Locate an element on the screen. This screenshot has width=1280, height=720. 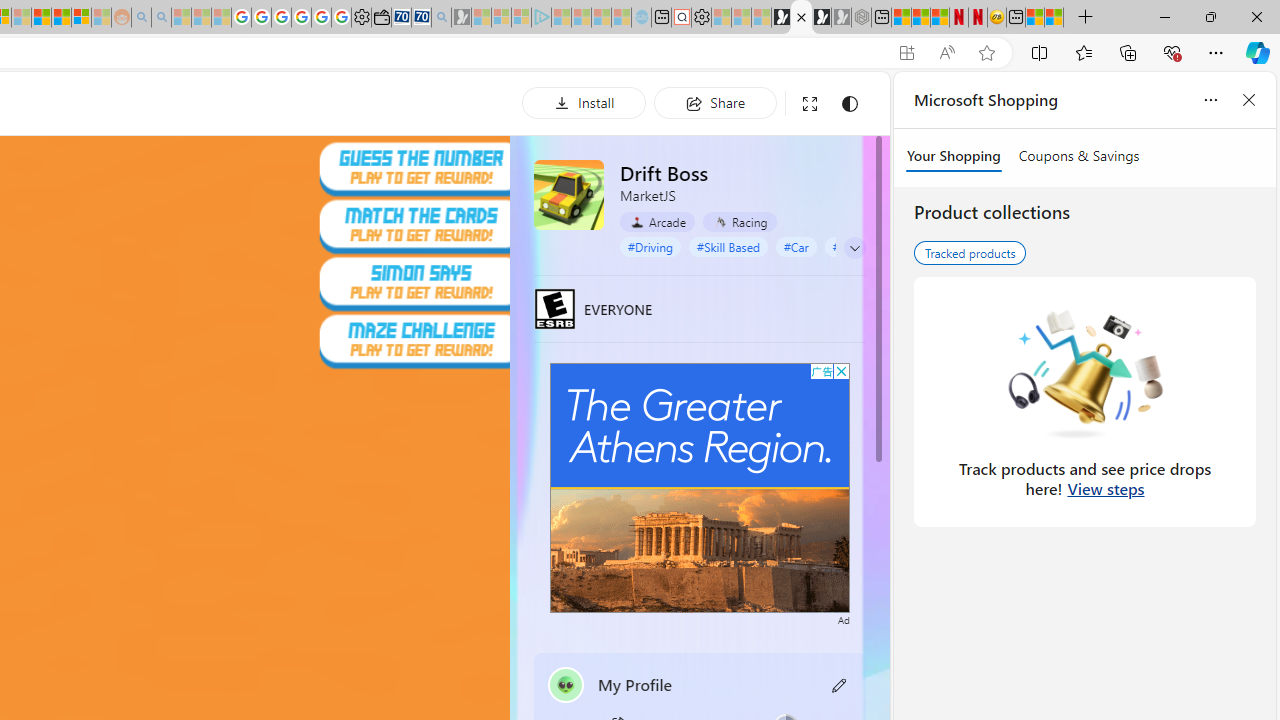
#Driving is located at coordinates (650, 246).